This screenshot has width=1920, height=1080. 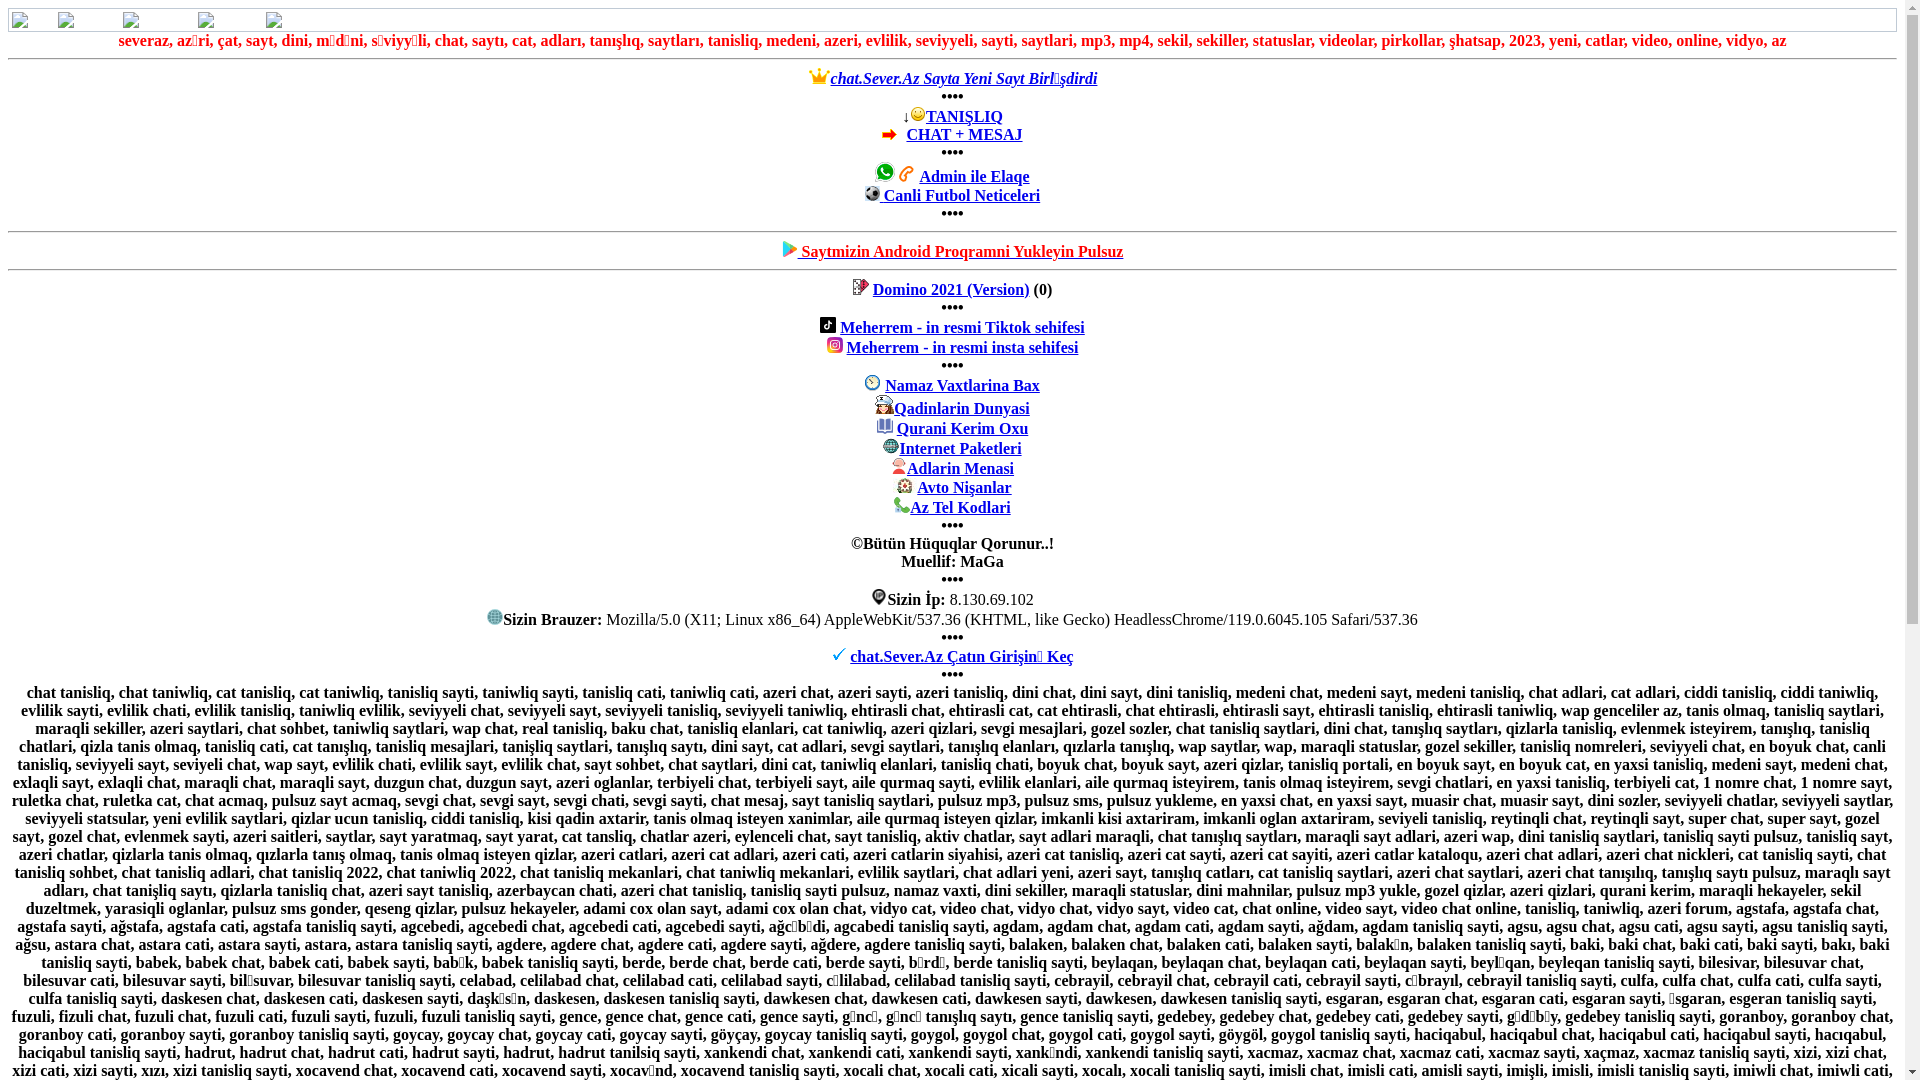 I want to click on Meherrem - in resmi Tiktok sehifesi, so click(x=962, y=328).